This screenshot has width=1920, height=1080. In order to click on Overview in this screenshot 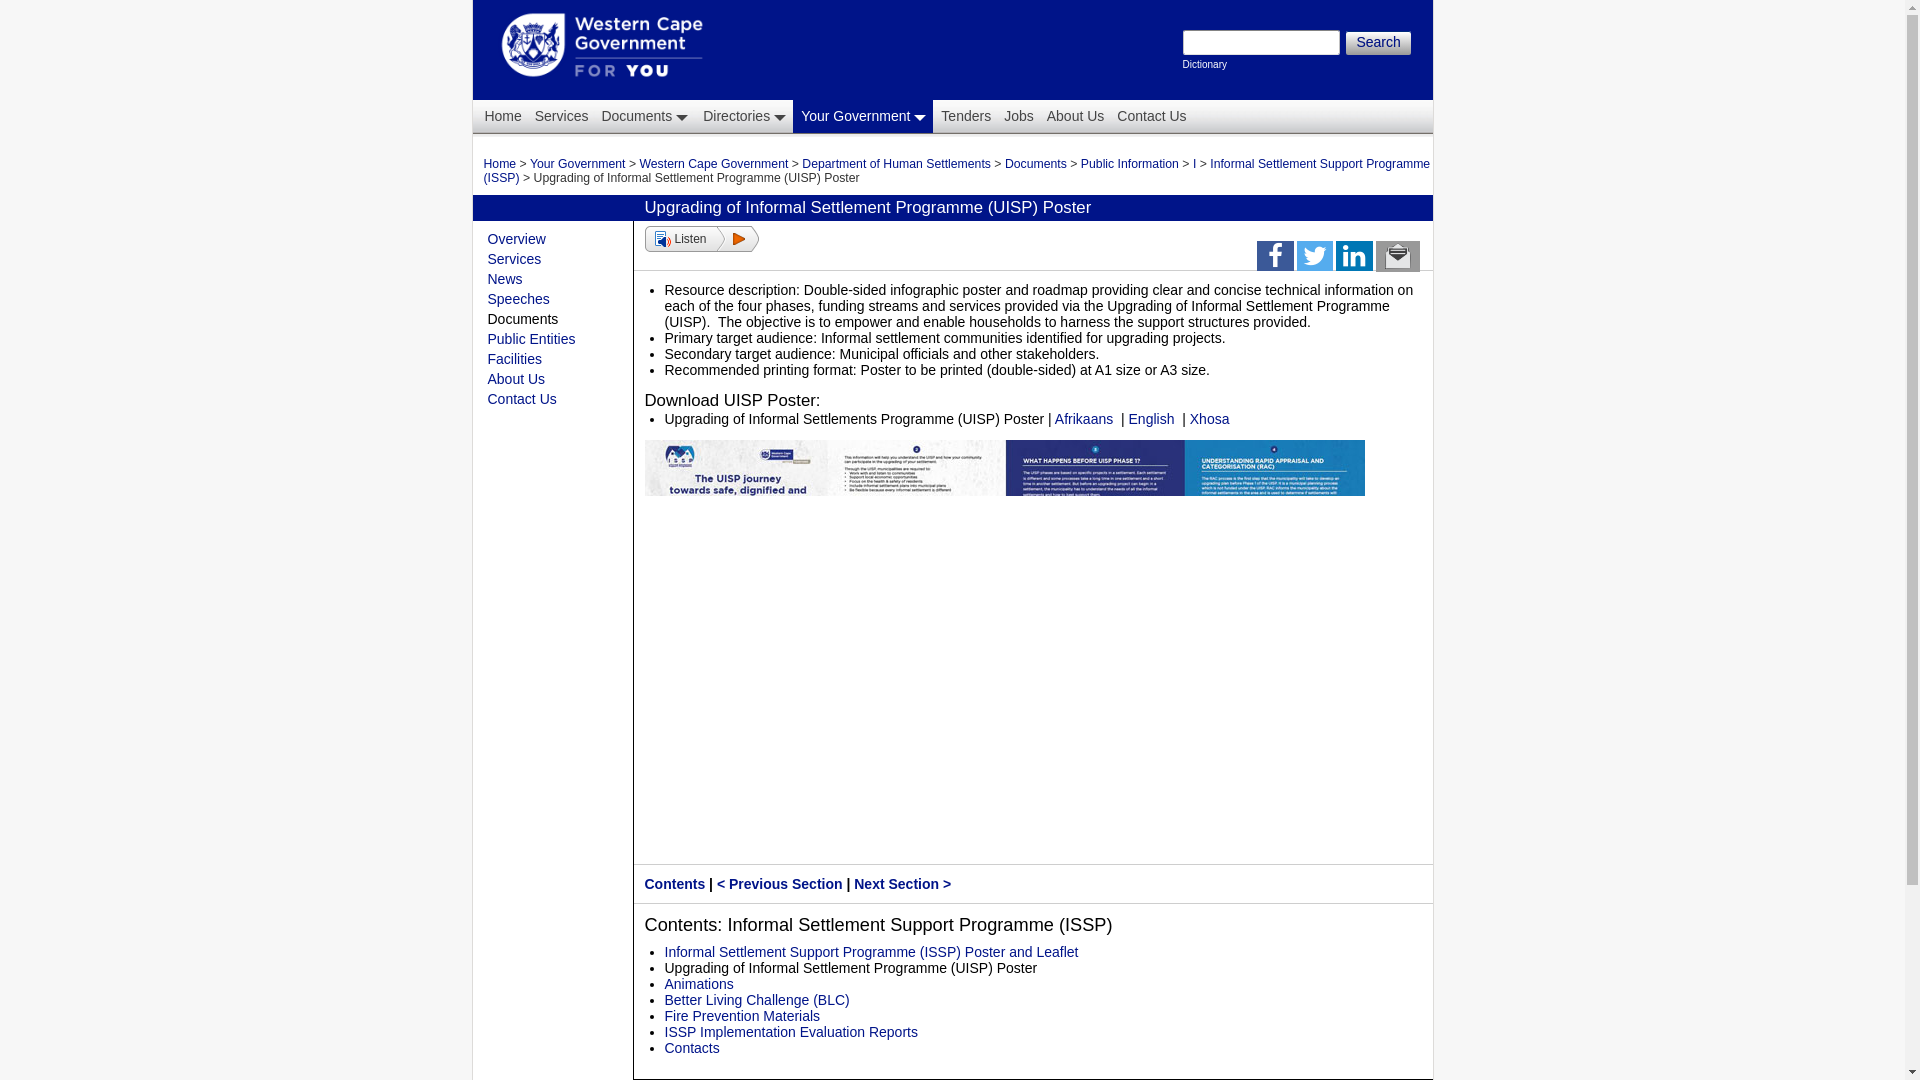, I will do `click(516, 239)`.